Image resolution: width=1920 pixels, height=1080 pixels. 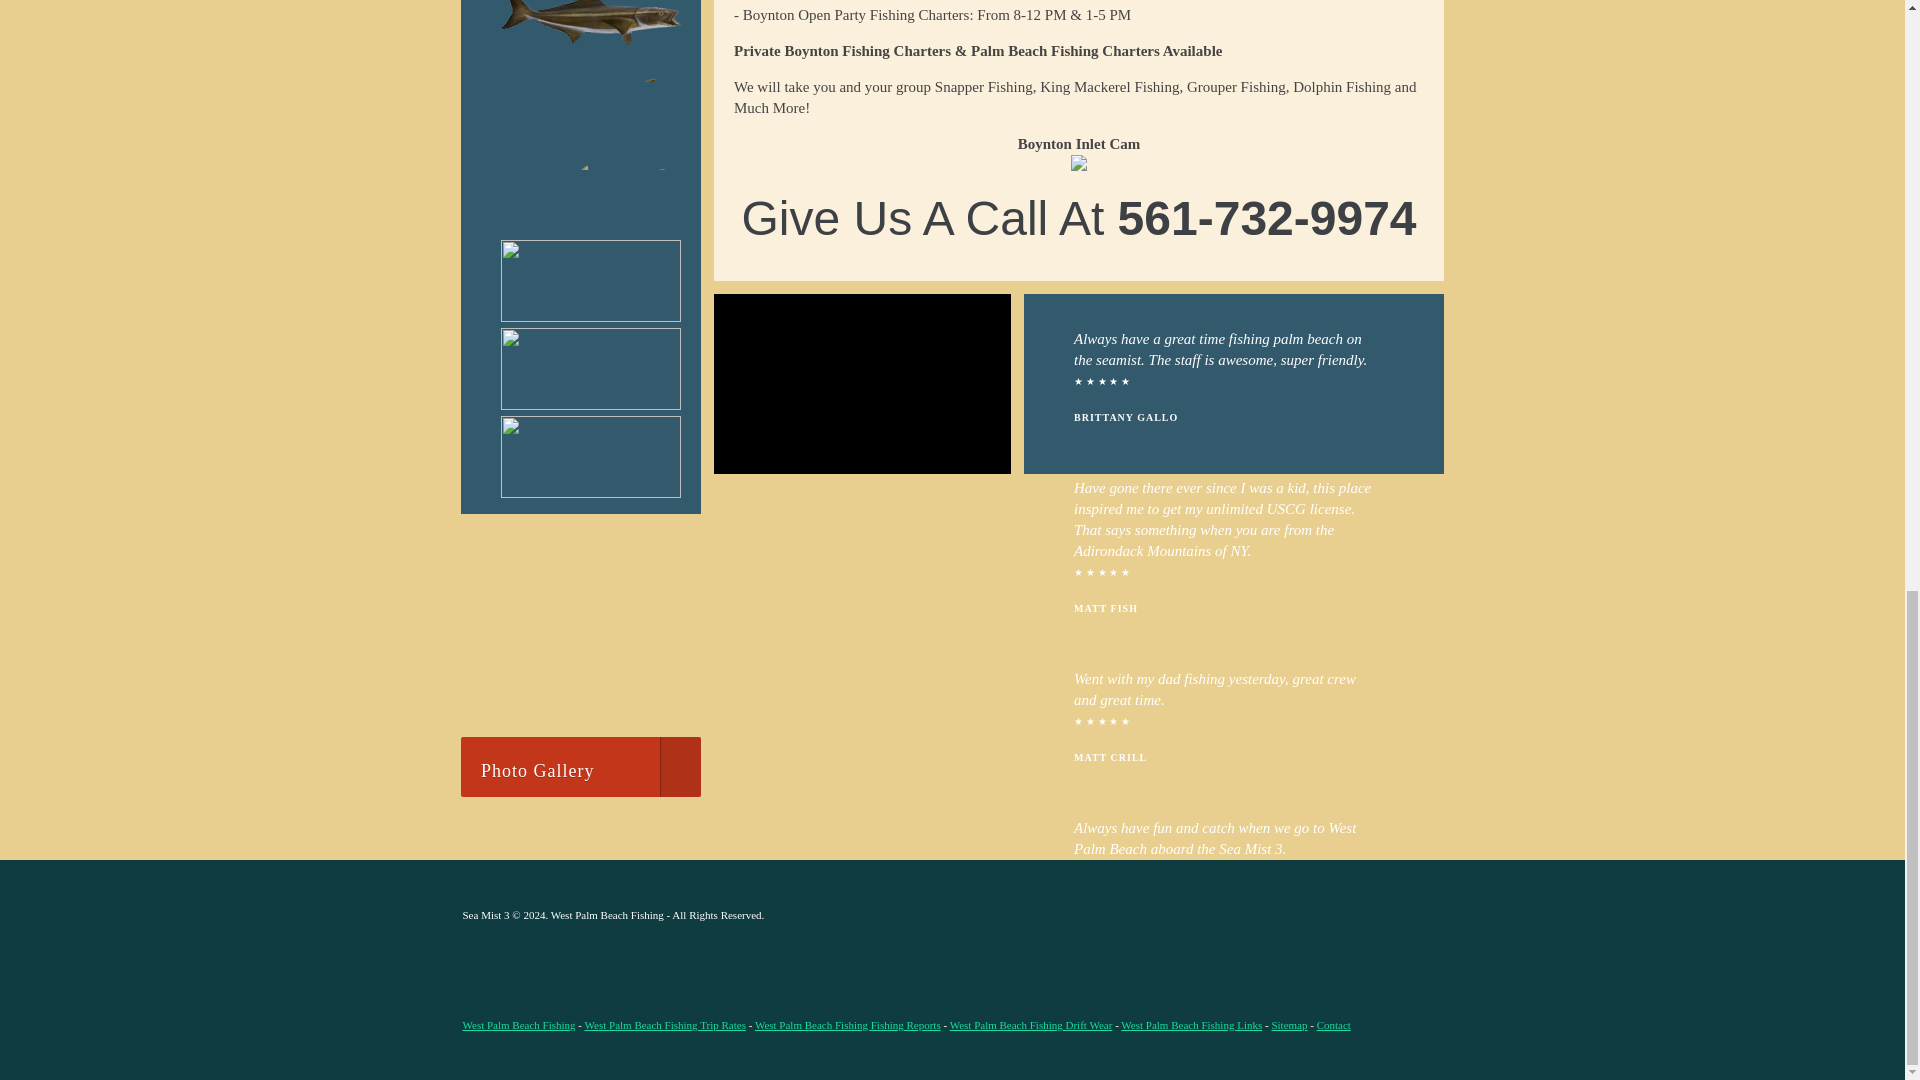 I want to click on Sitemap, so click(x=1289, y=1025).